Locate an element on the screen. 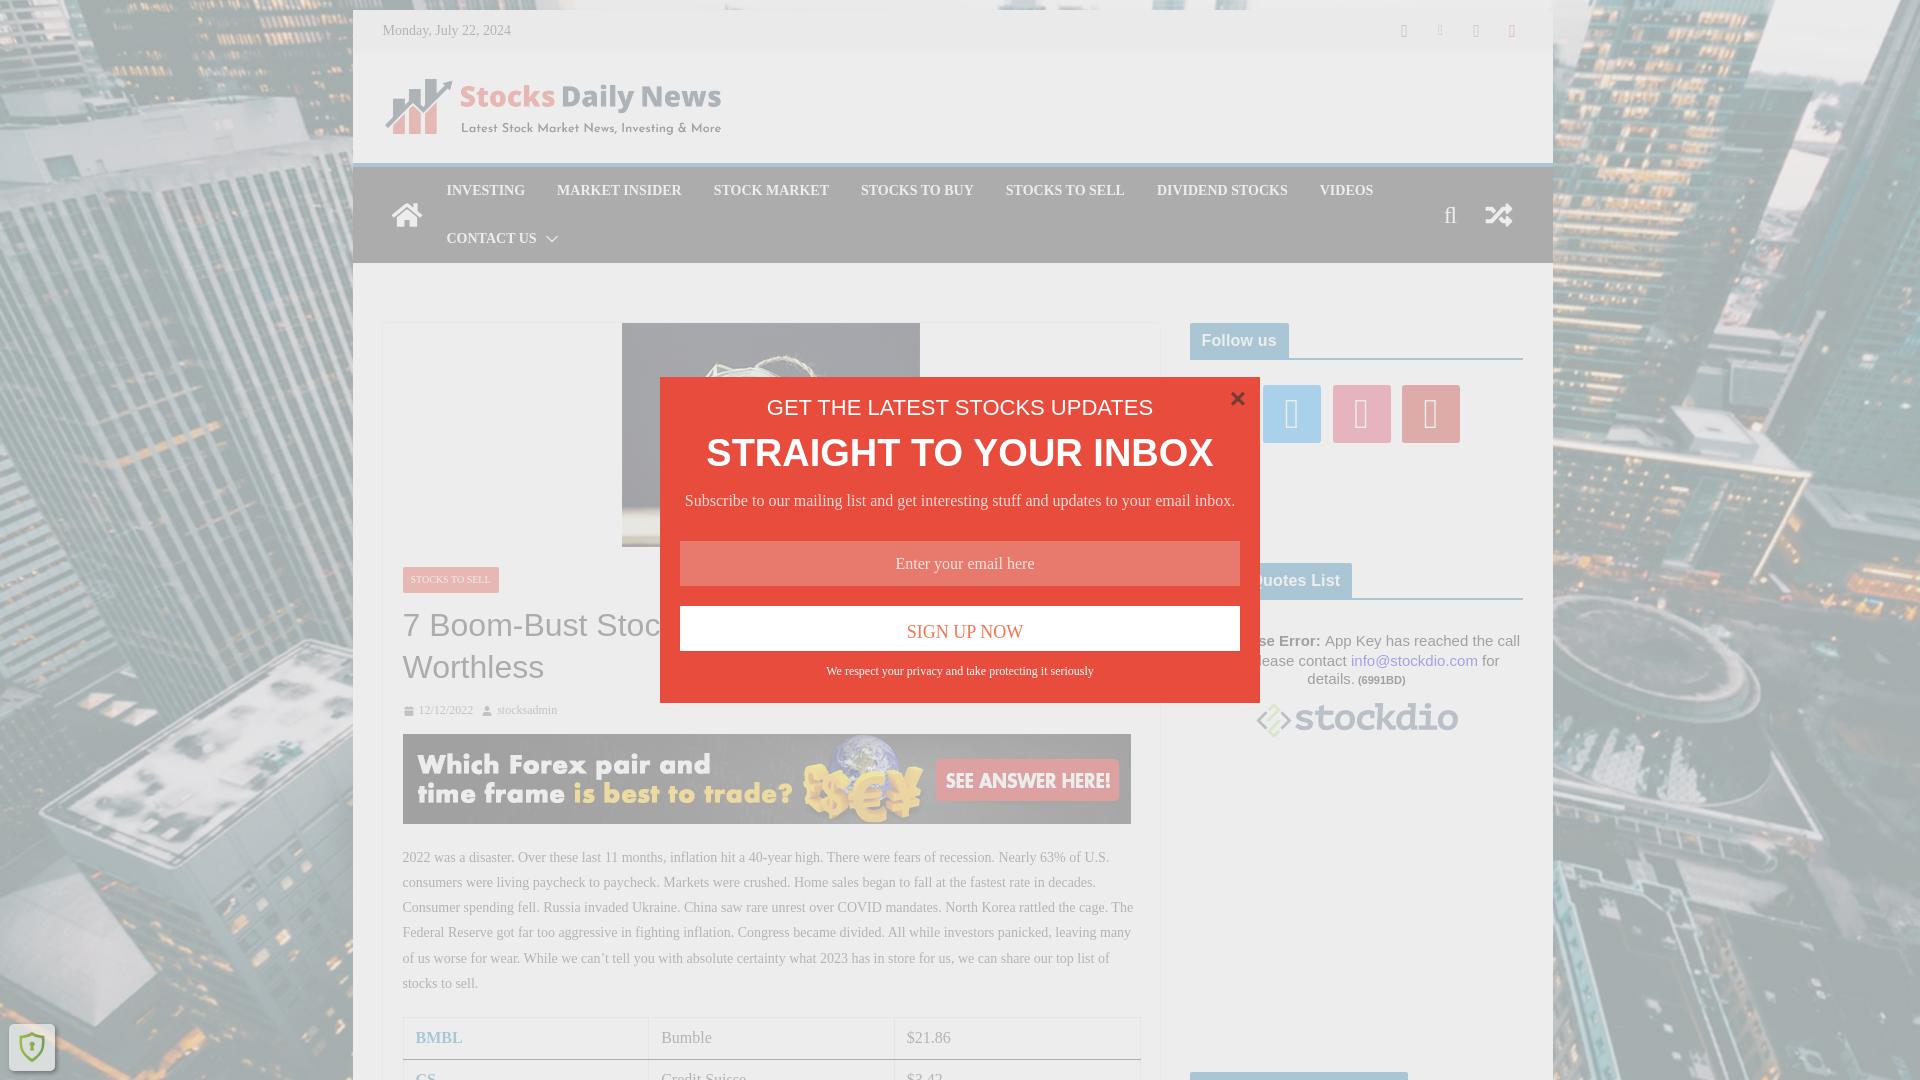  STOCKS TO BUY is located at coordinates (916, 191).